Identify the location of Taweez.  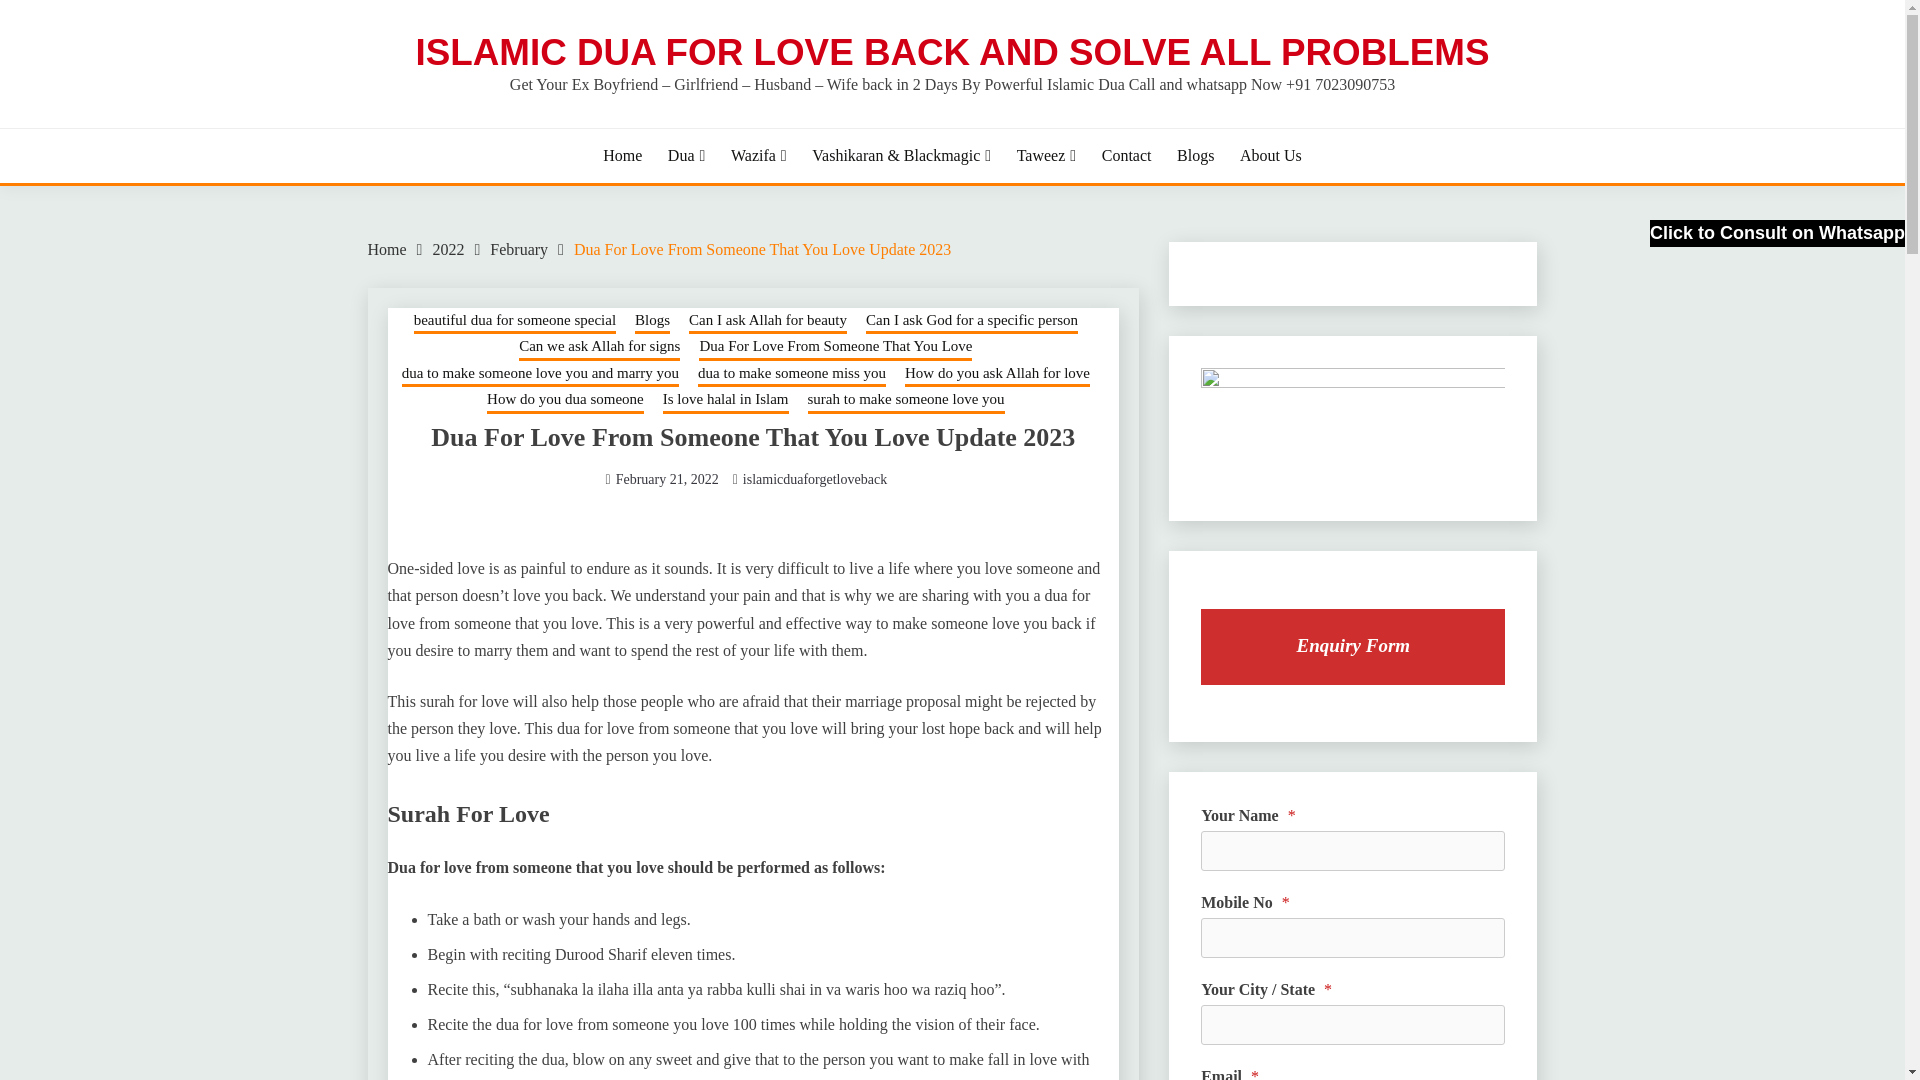
(1046, 156).